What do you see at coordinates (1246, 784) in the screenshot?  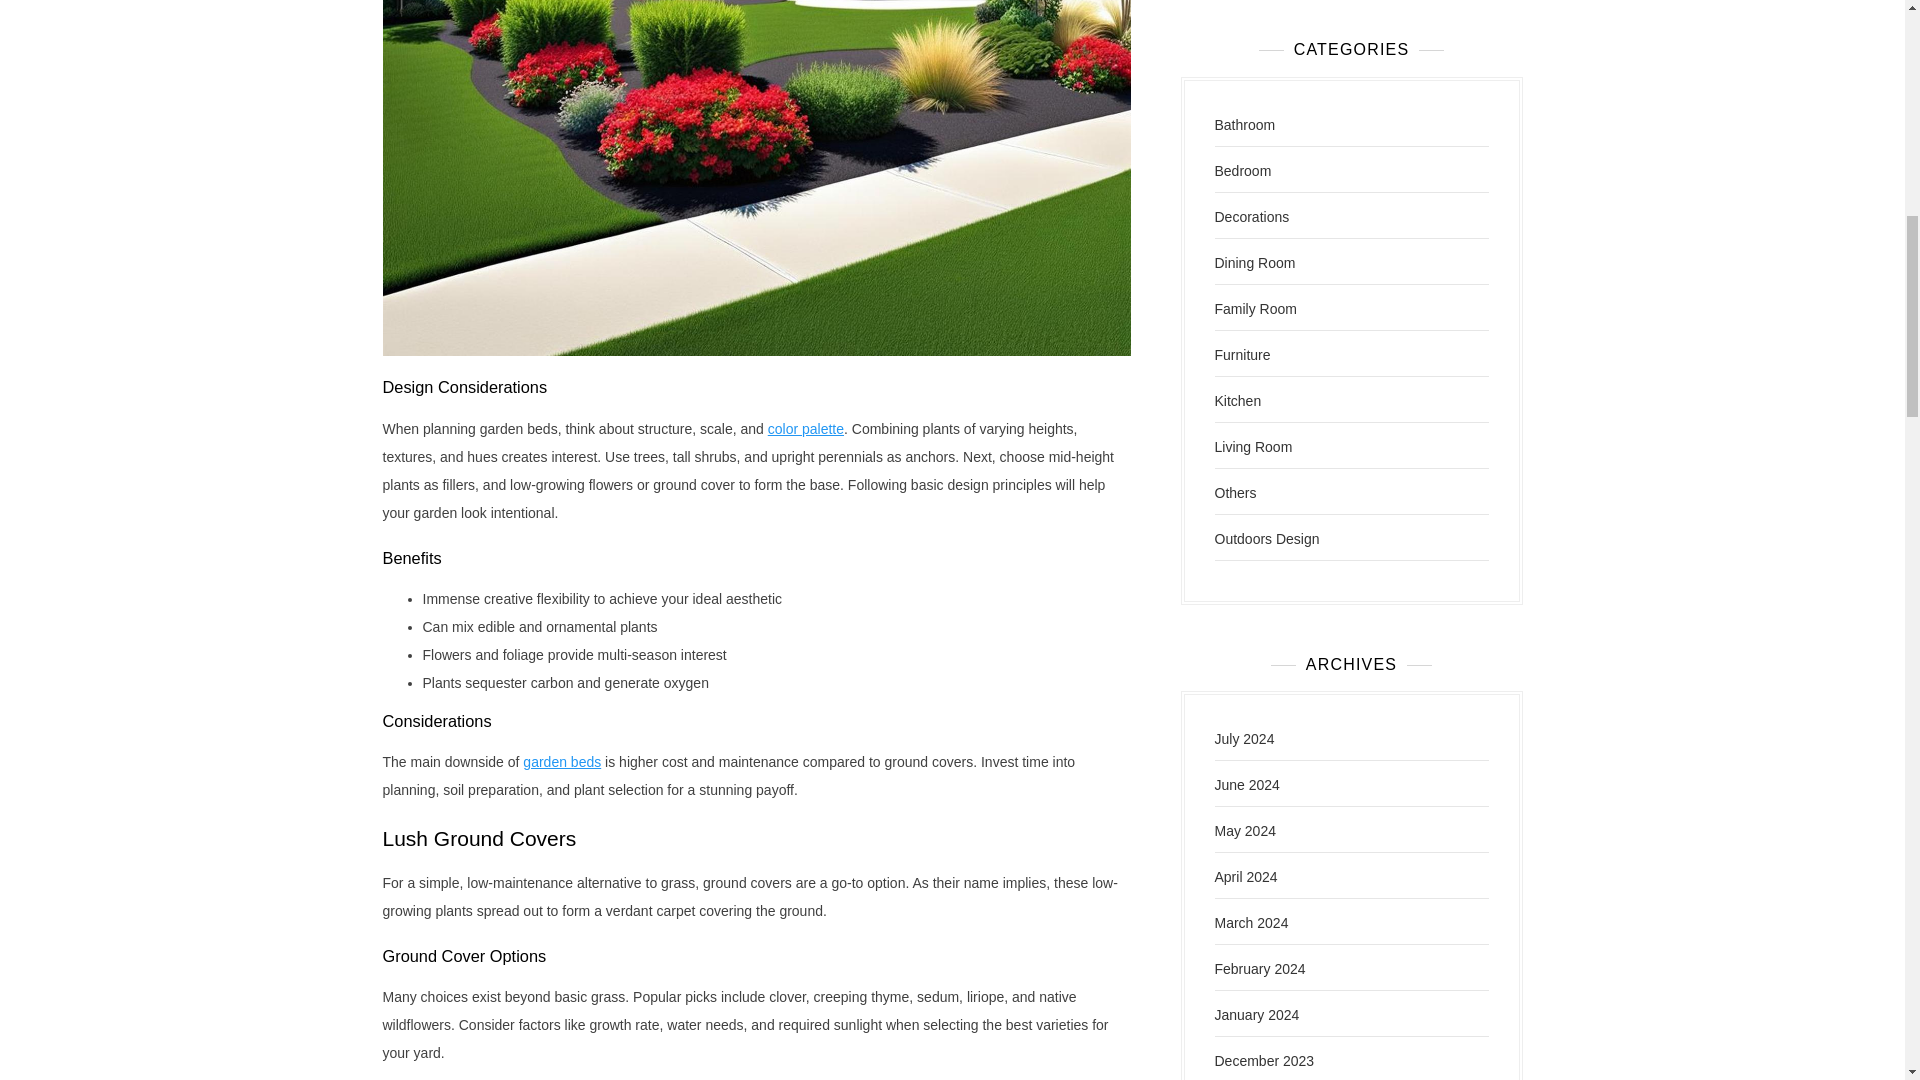 I see `June 2024` at bounding box center [1246, 784].